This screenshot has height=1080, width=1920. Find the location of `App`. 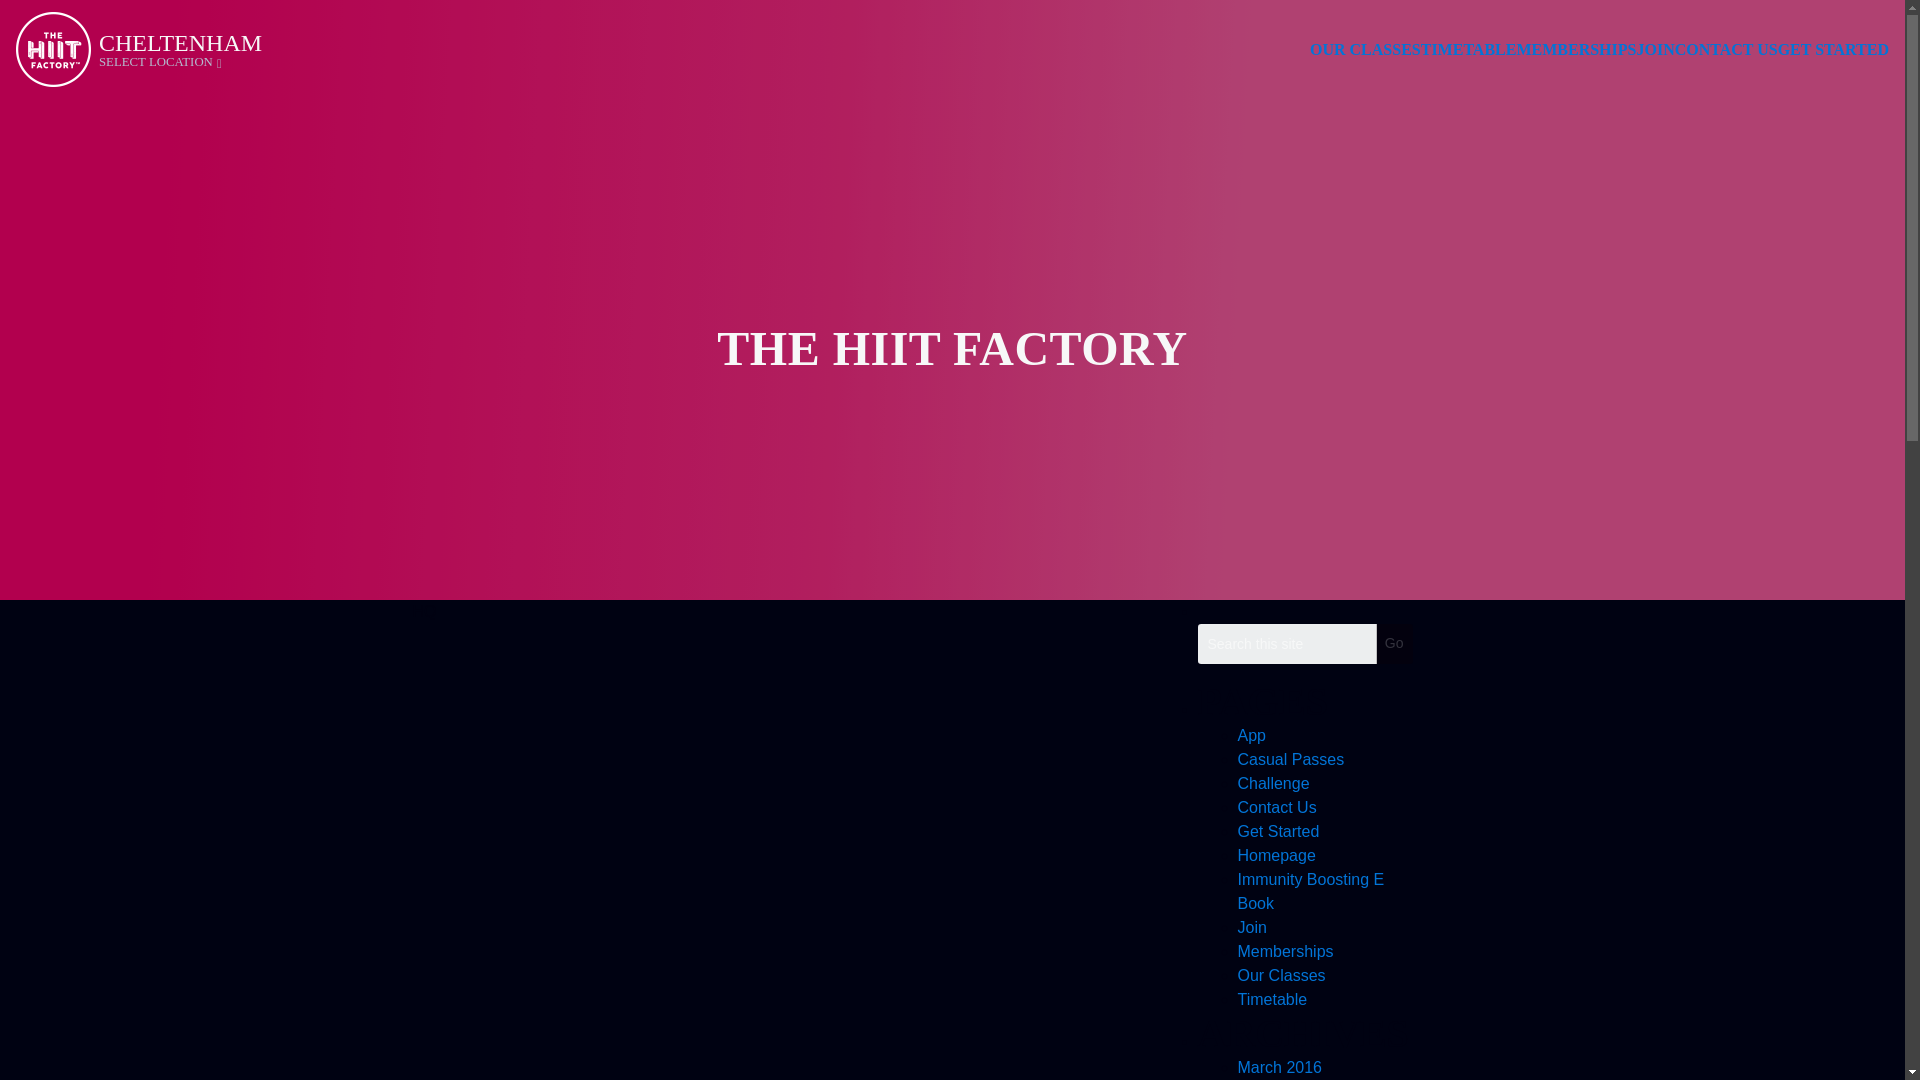

App is located at coordinates (1252, 735).